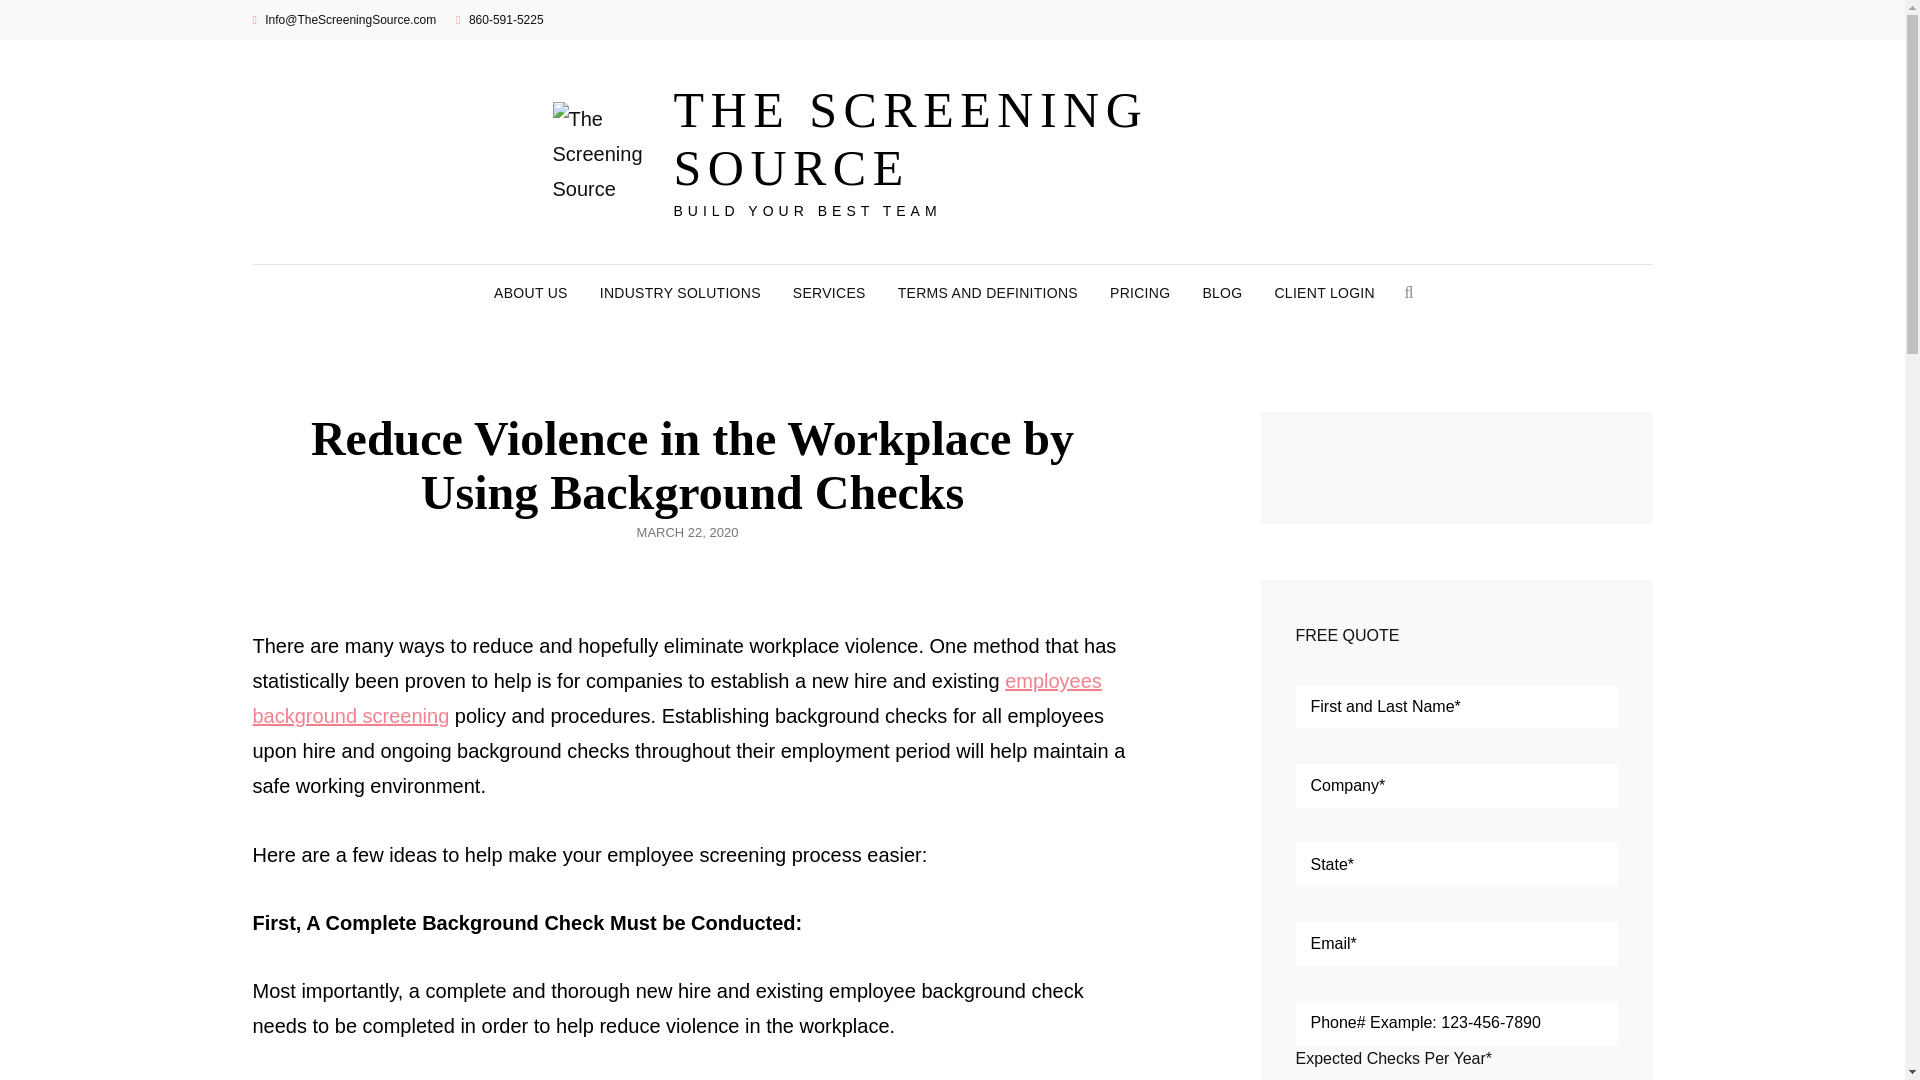  Describe the element at coordinates (688, 532) in the screenshot. I see `MARCH 22, 2020` at that location.